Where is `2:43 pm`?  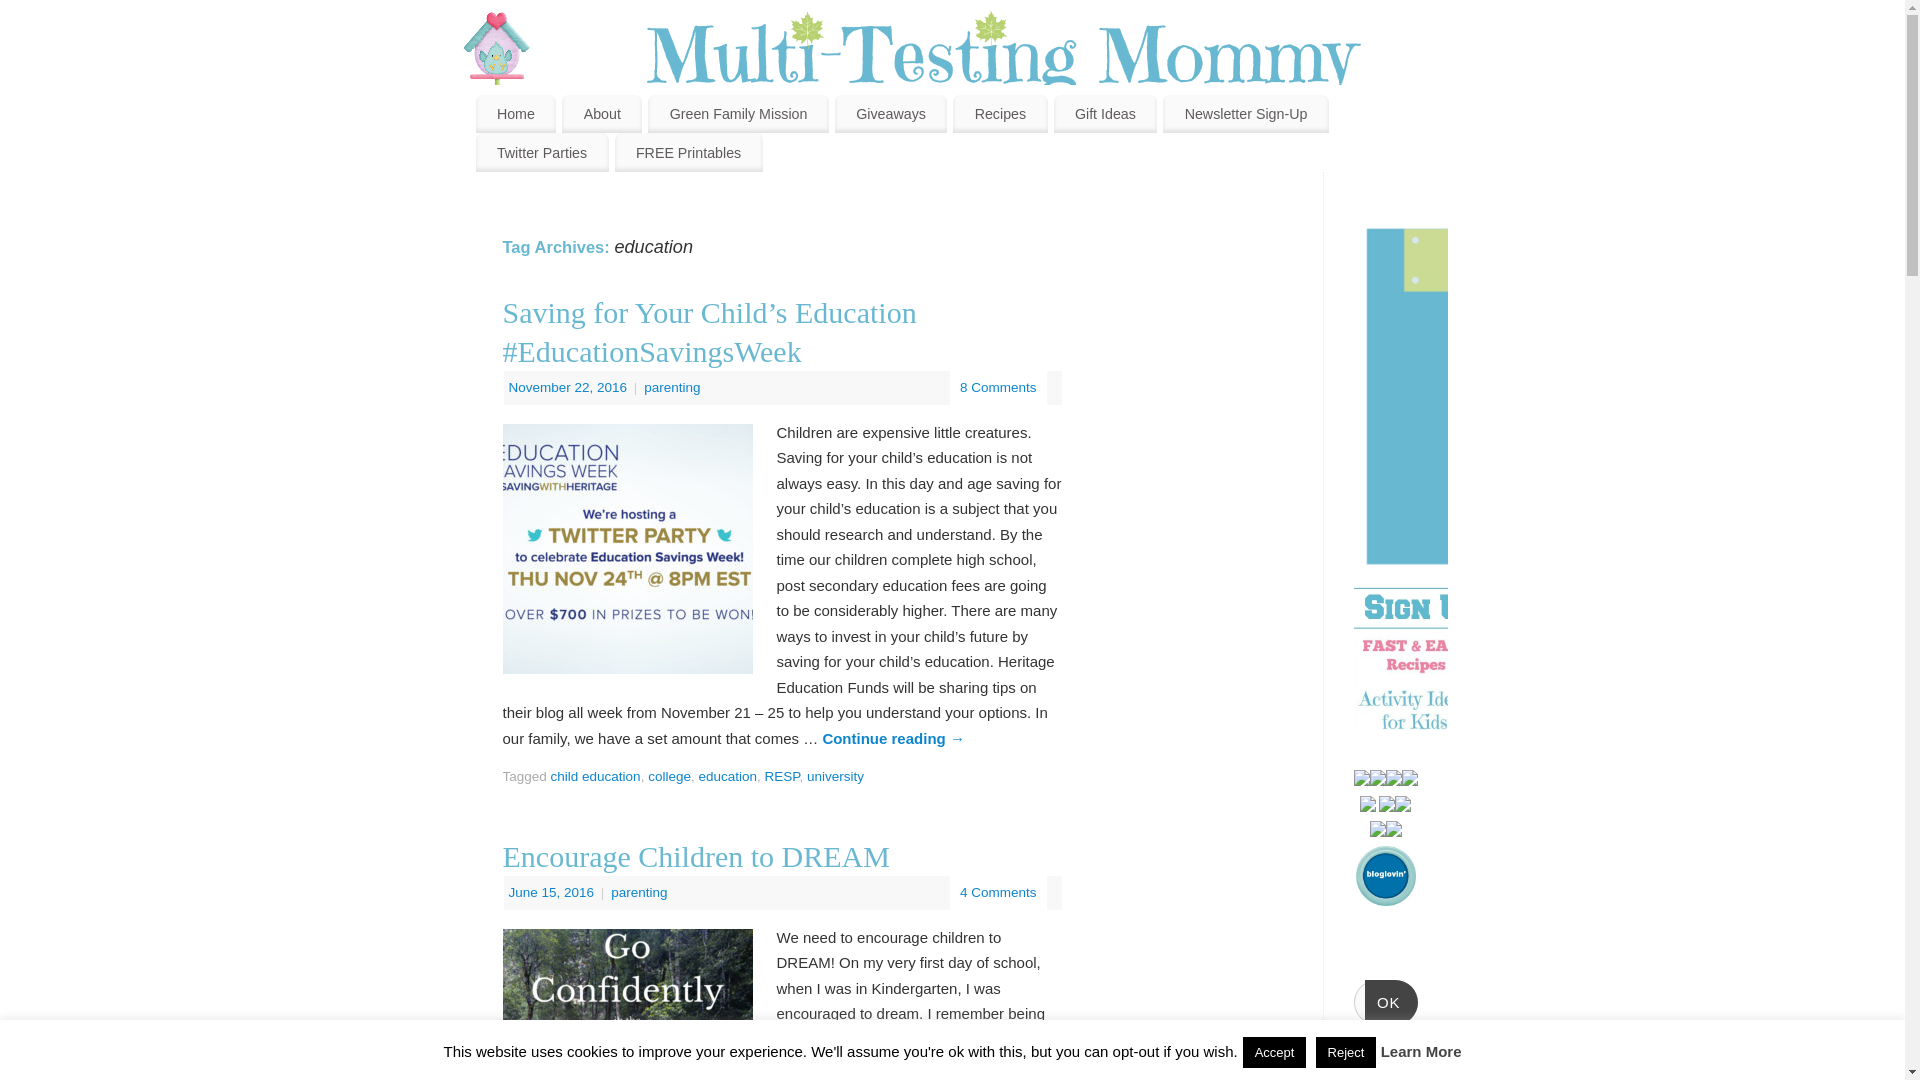 2:43 pm is located at coordinates (552, 892).